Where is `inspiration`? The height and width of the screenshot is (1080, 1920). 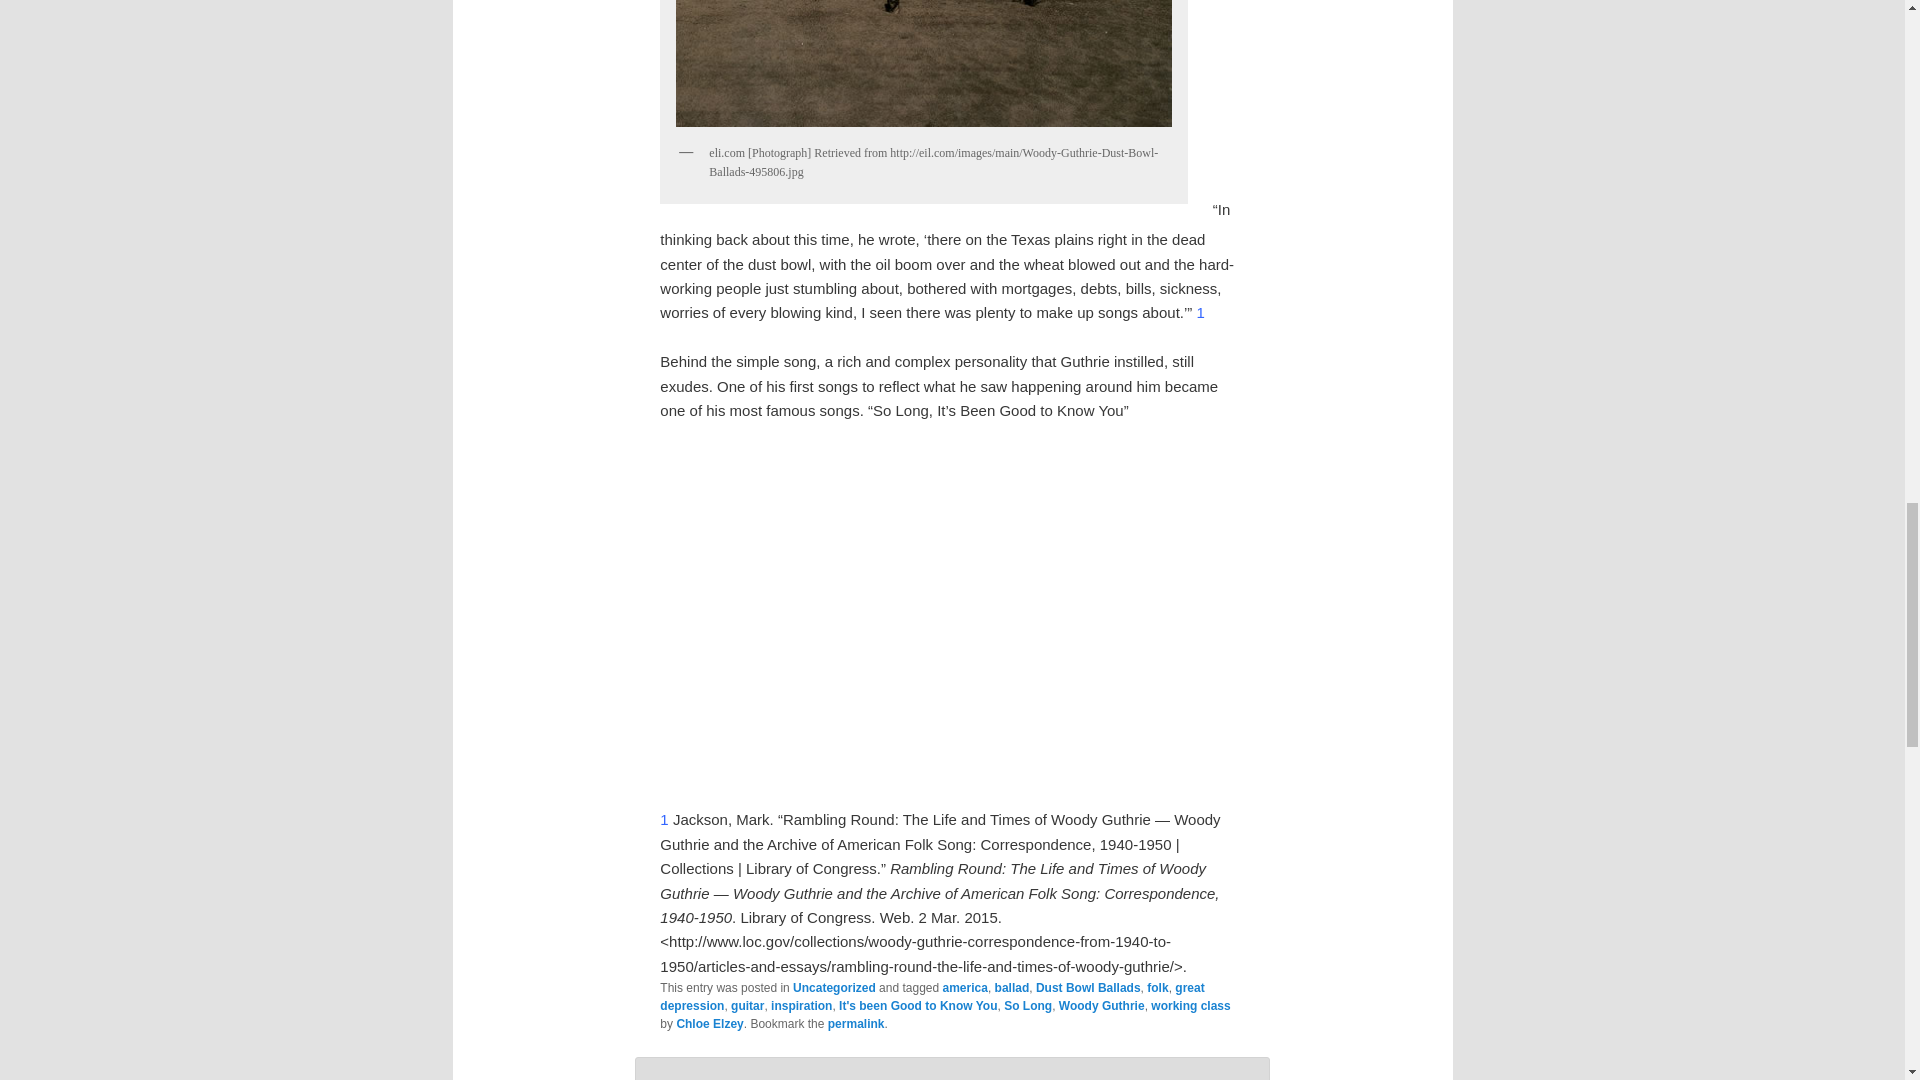
inspiration is located at coordinates (801, 1006).